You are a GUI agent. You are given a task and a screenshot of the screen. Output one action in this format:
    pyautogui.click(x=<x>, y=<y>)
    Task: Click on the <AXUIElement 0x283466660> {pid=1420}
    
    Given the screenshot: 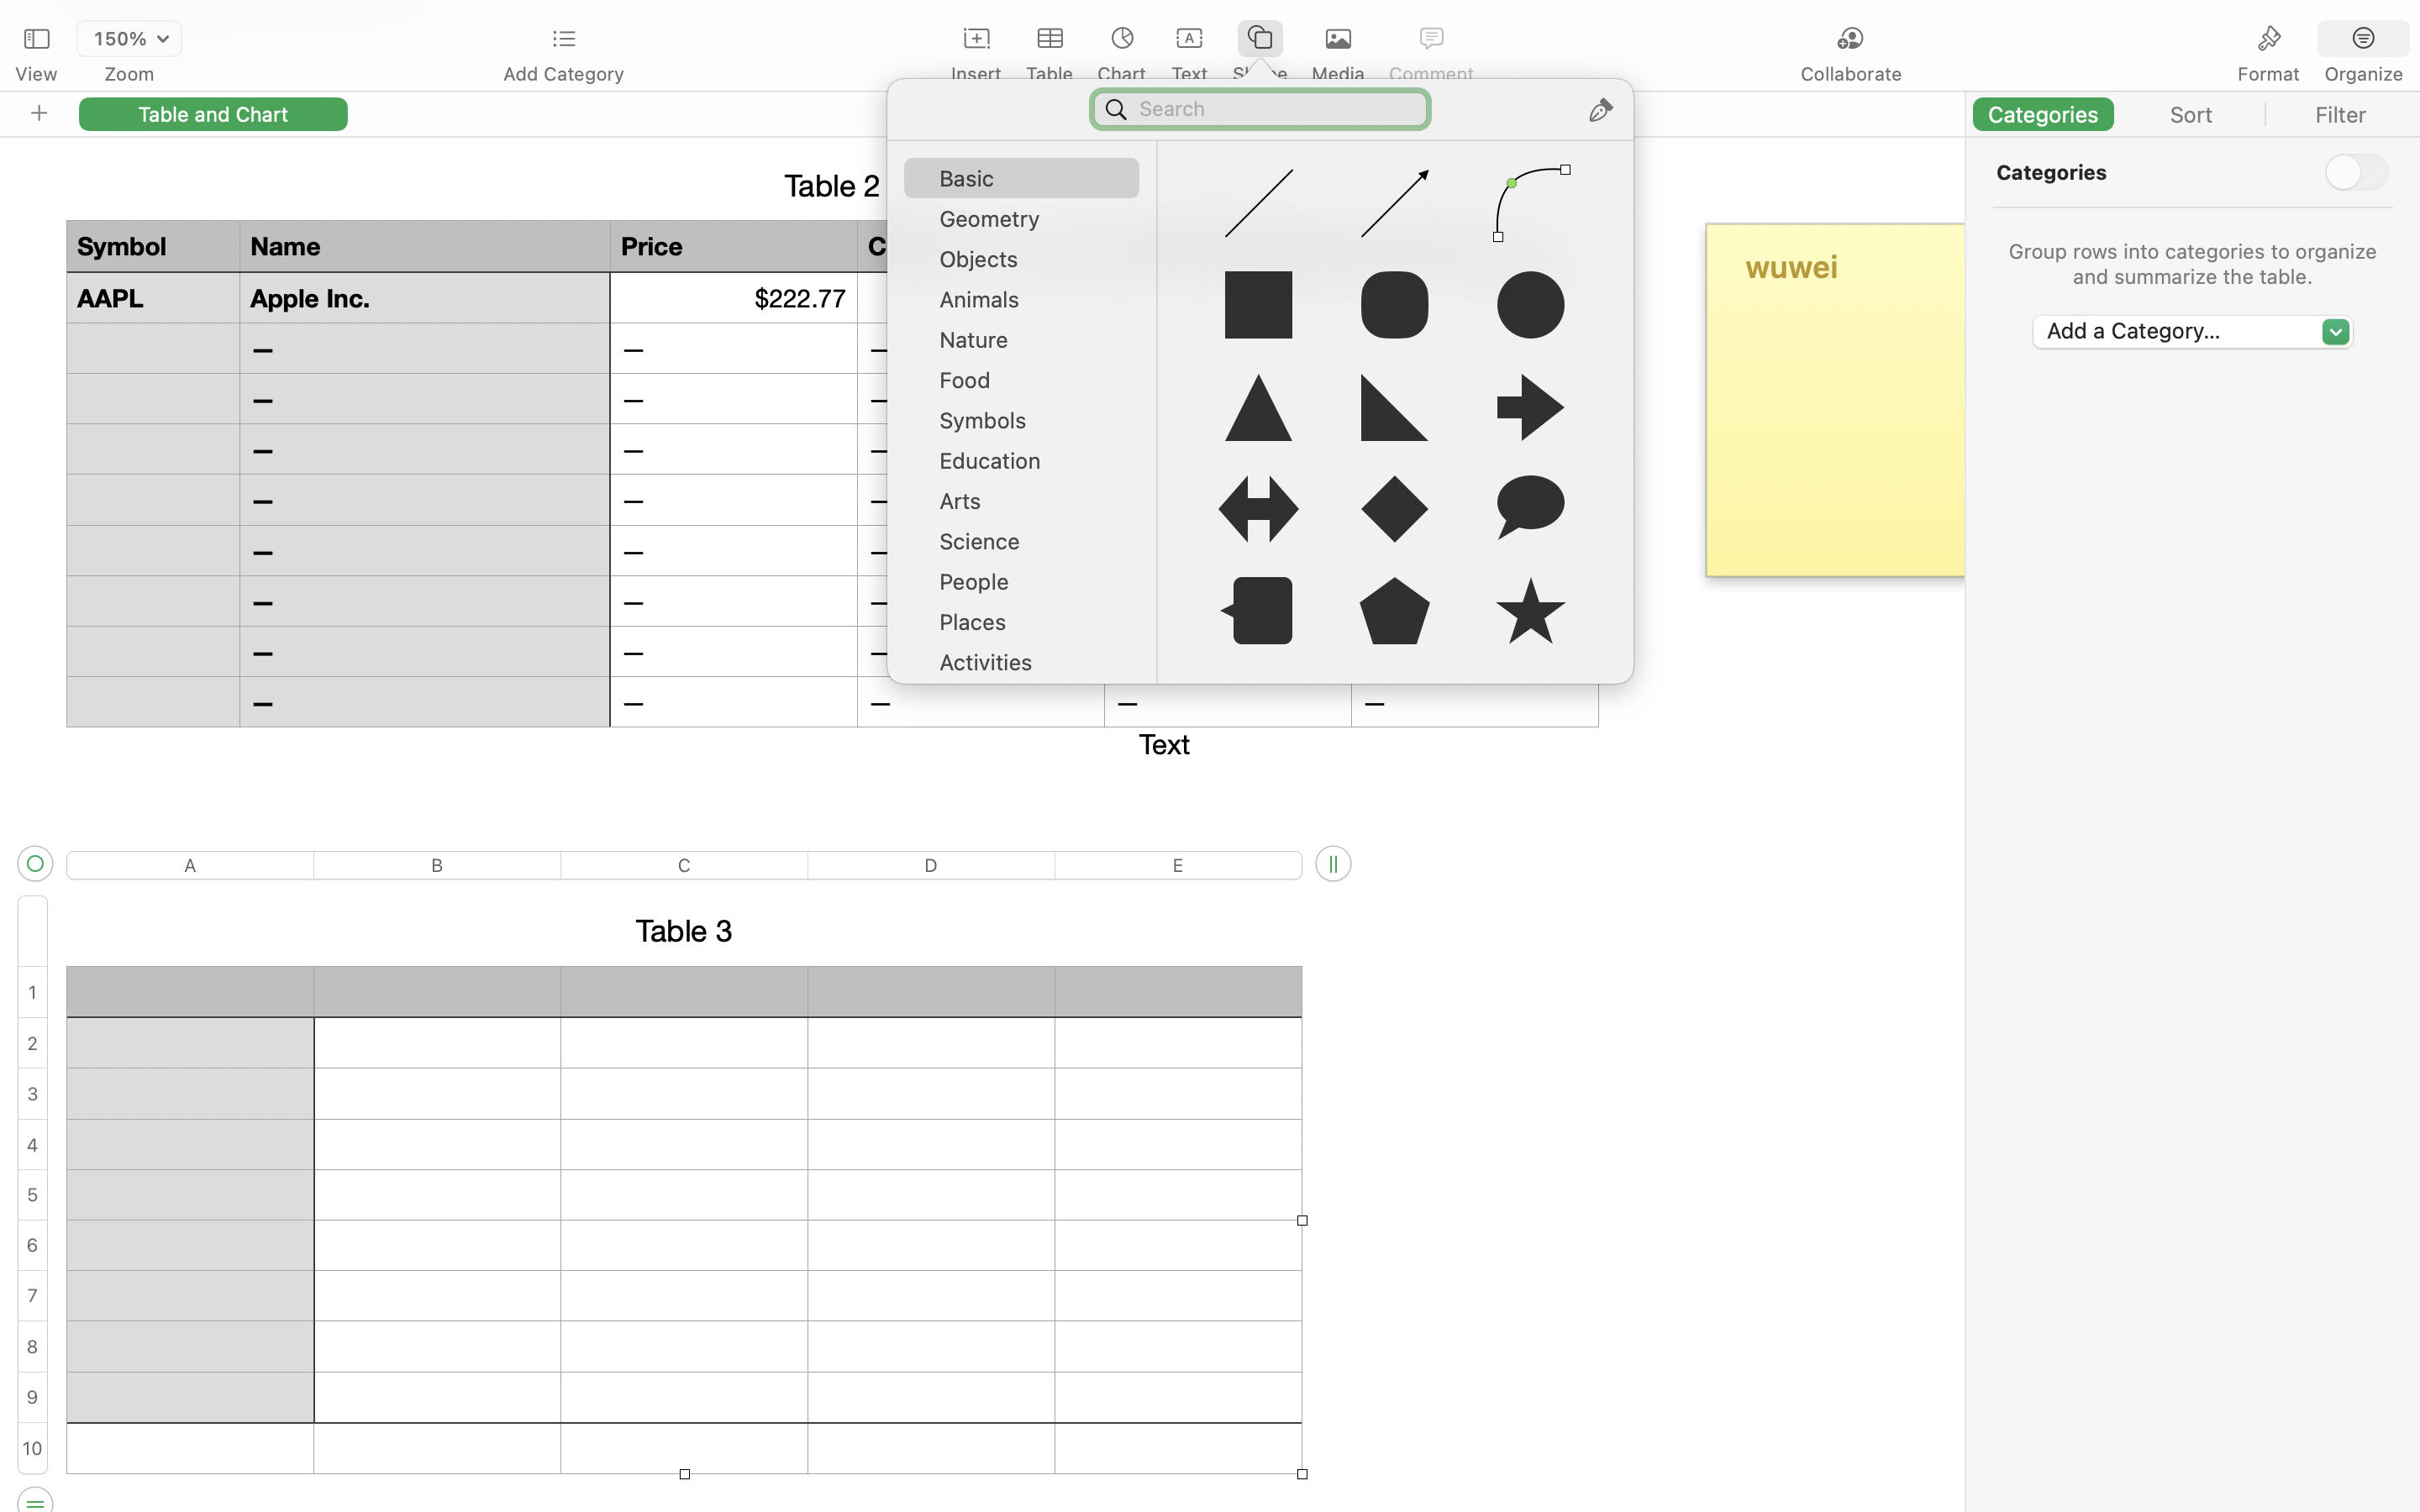 What is the action you would take?
    pyautogui.click(x=2317, y=39)
    